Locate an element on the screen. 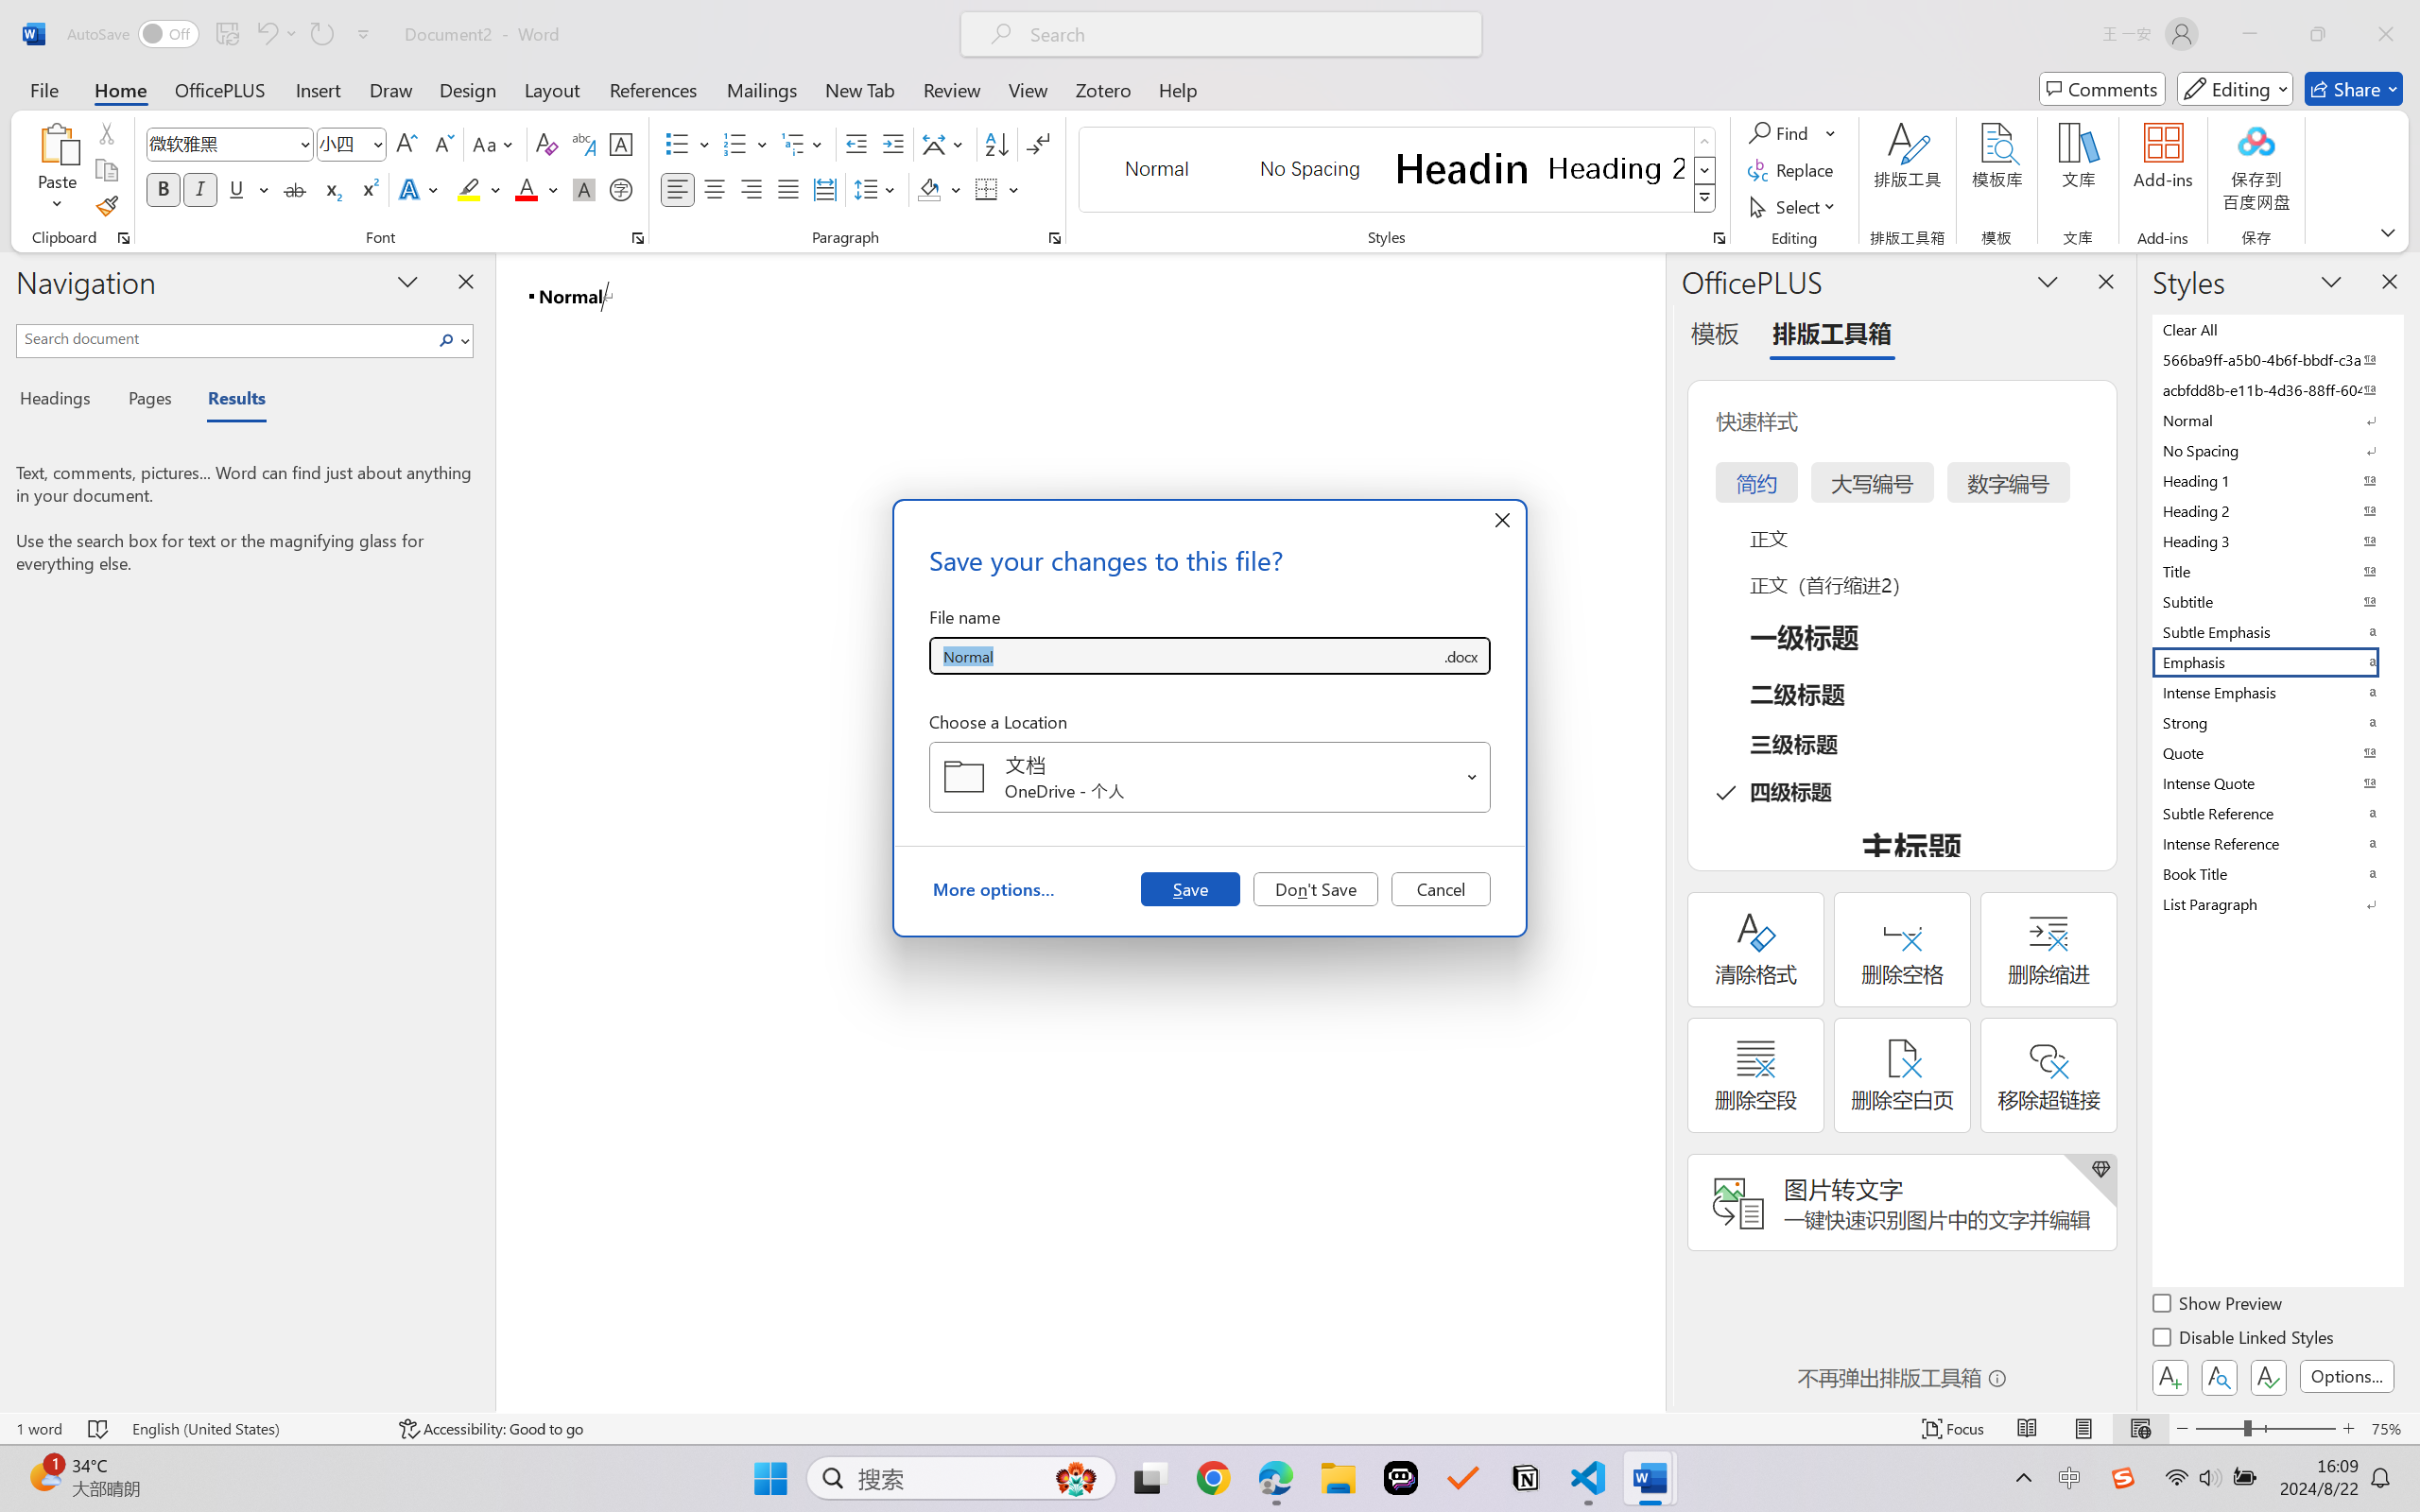 Image resolution: width=2420 pixels, height=1512 pixels. Book Title is located at coordinates (2276, 873).